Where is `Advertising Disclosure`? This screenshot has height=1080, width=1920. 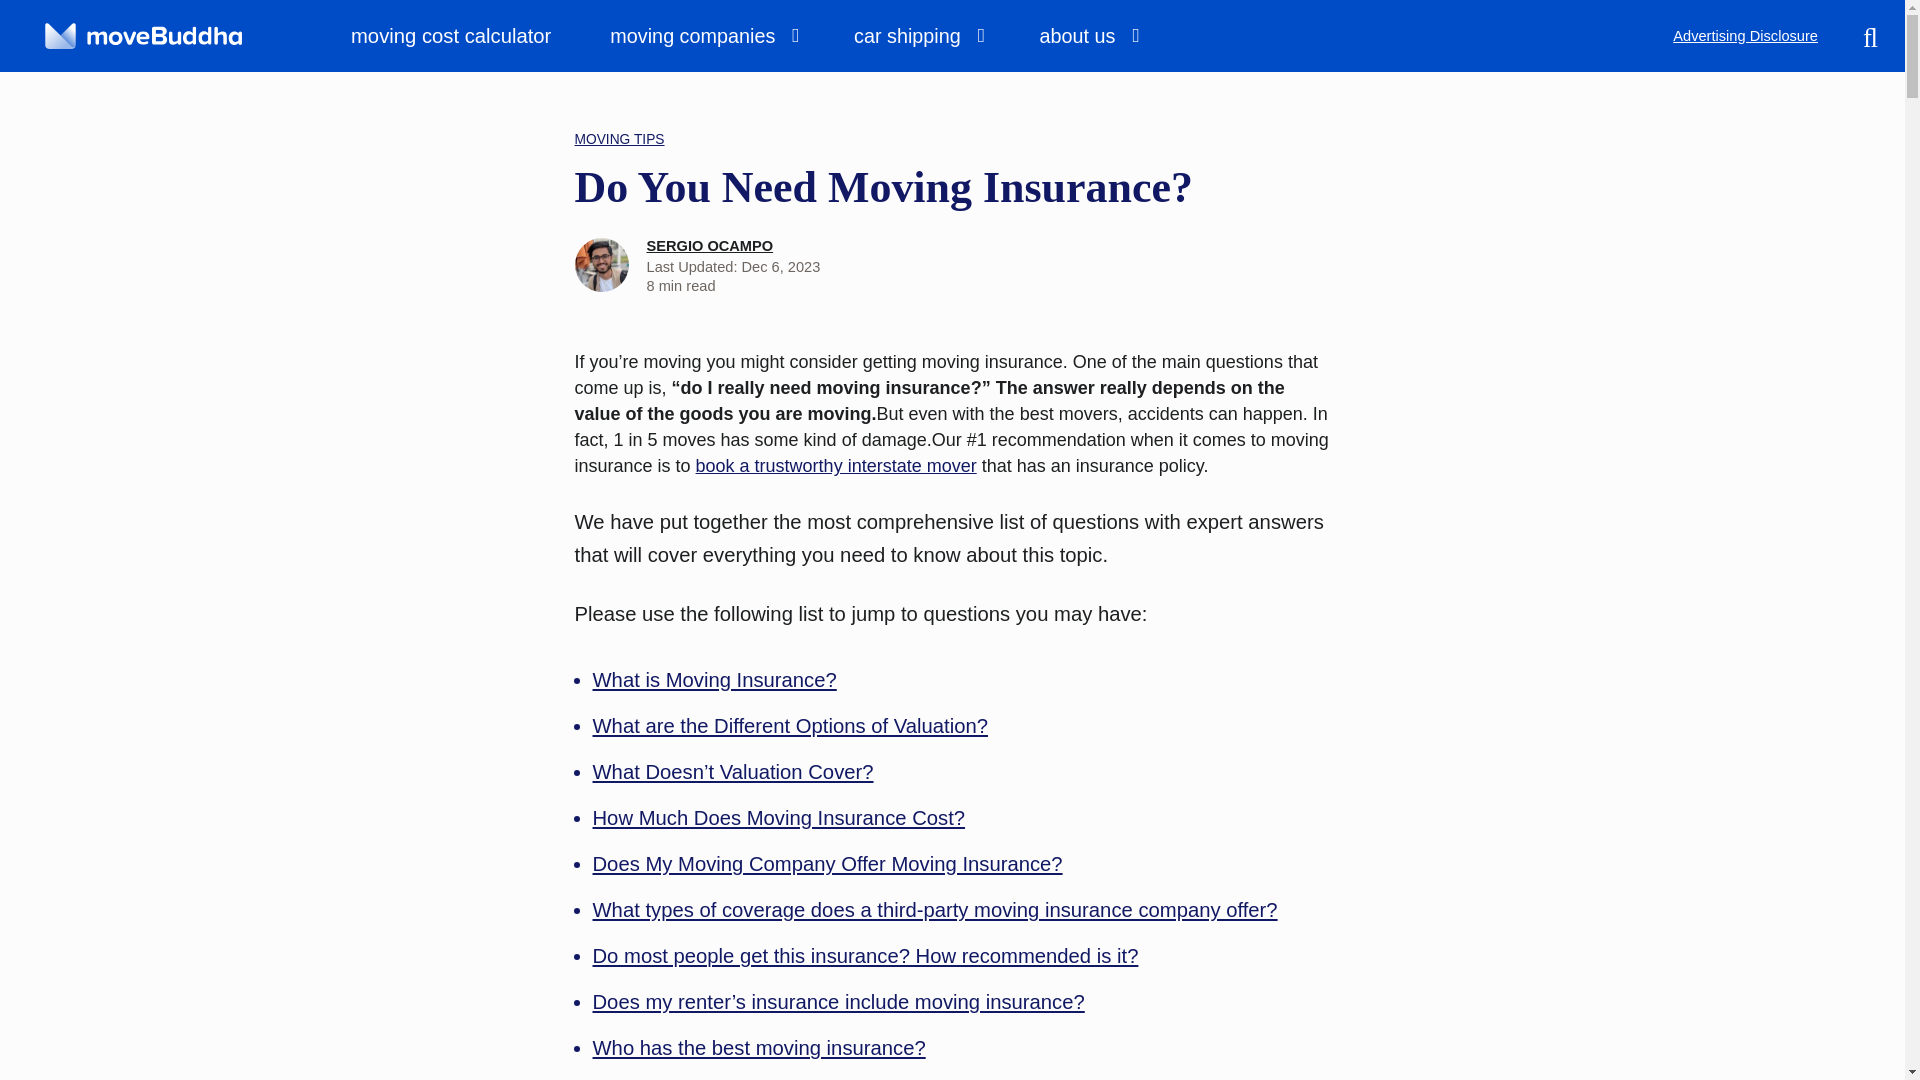 Advertising Disclosure is located at coordinates (1745, 36).